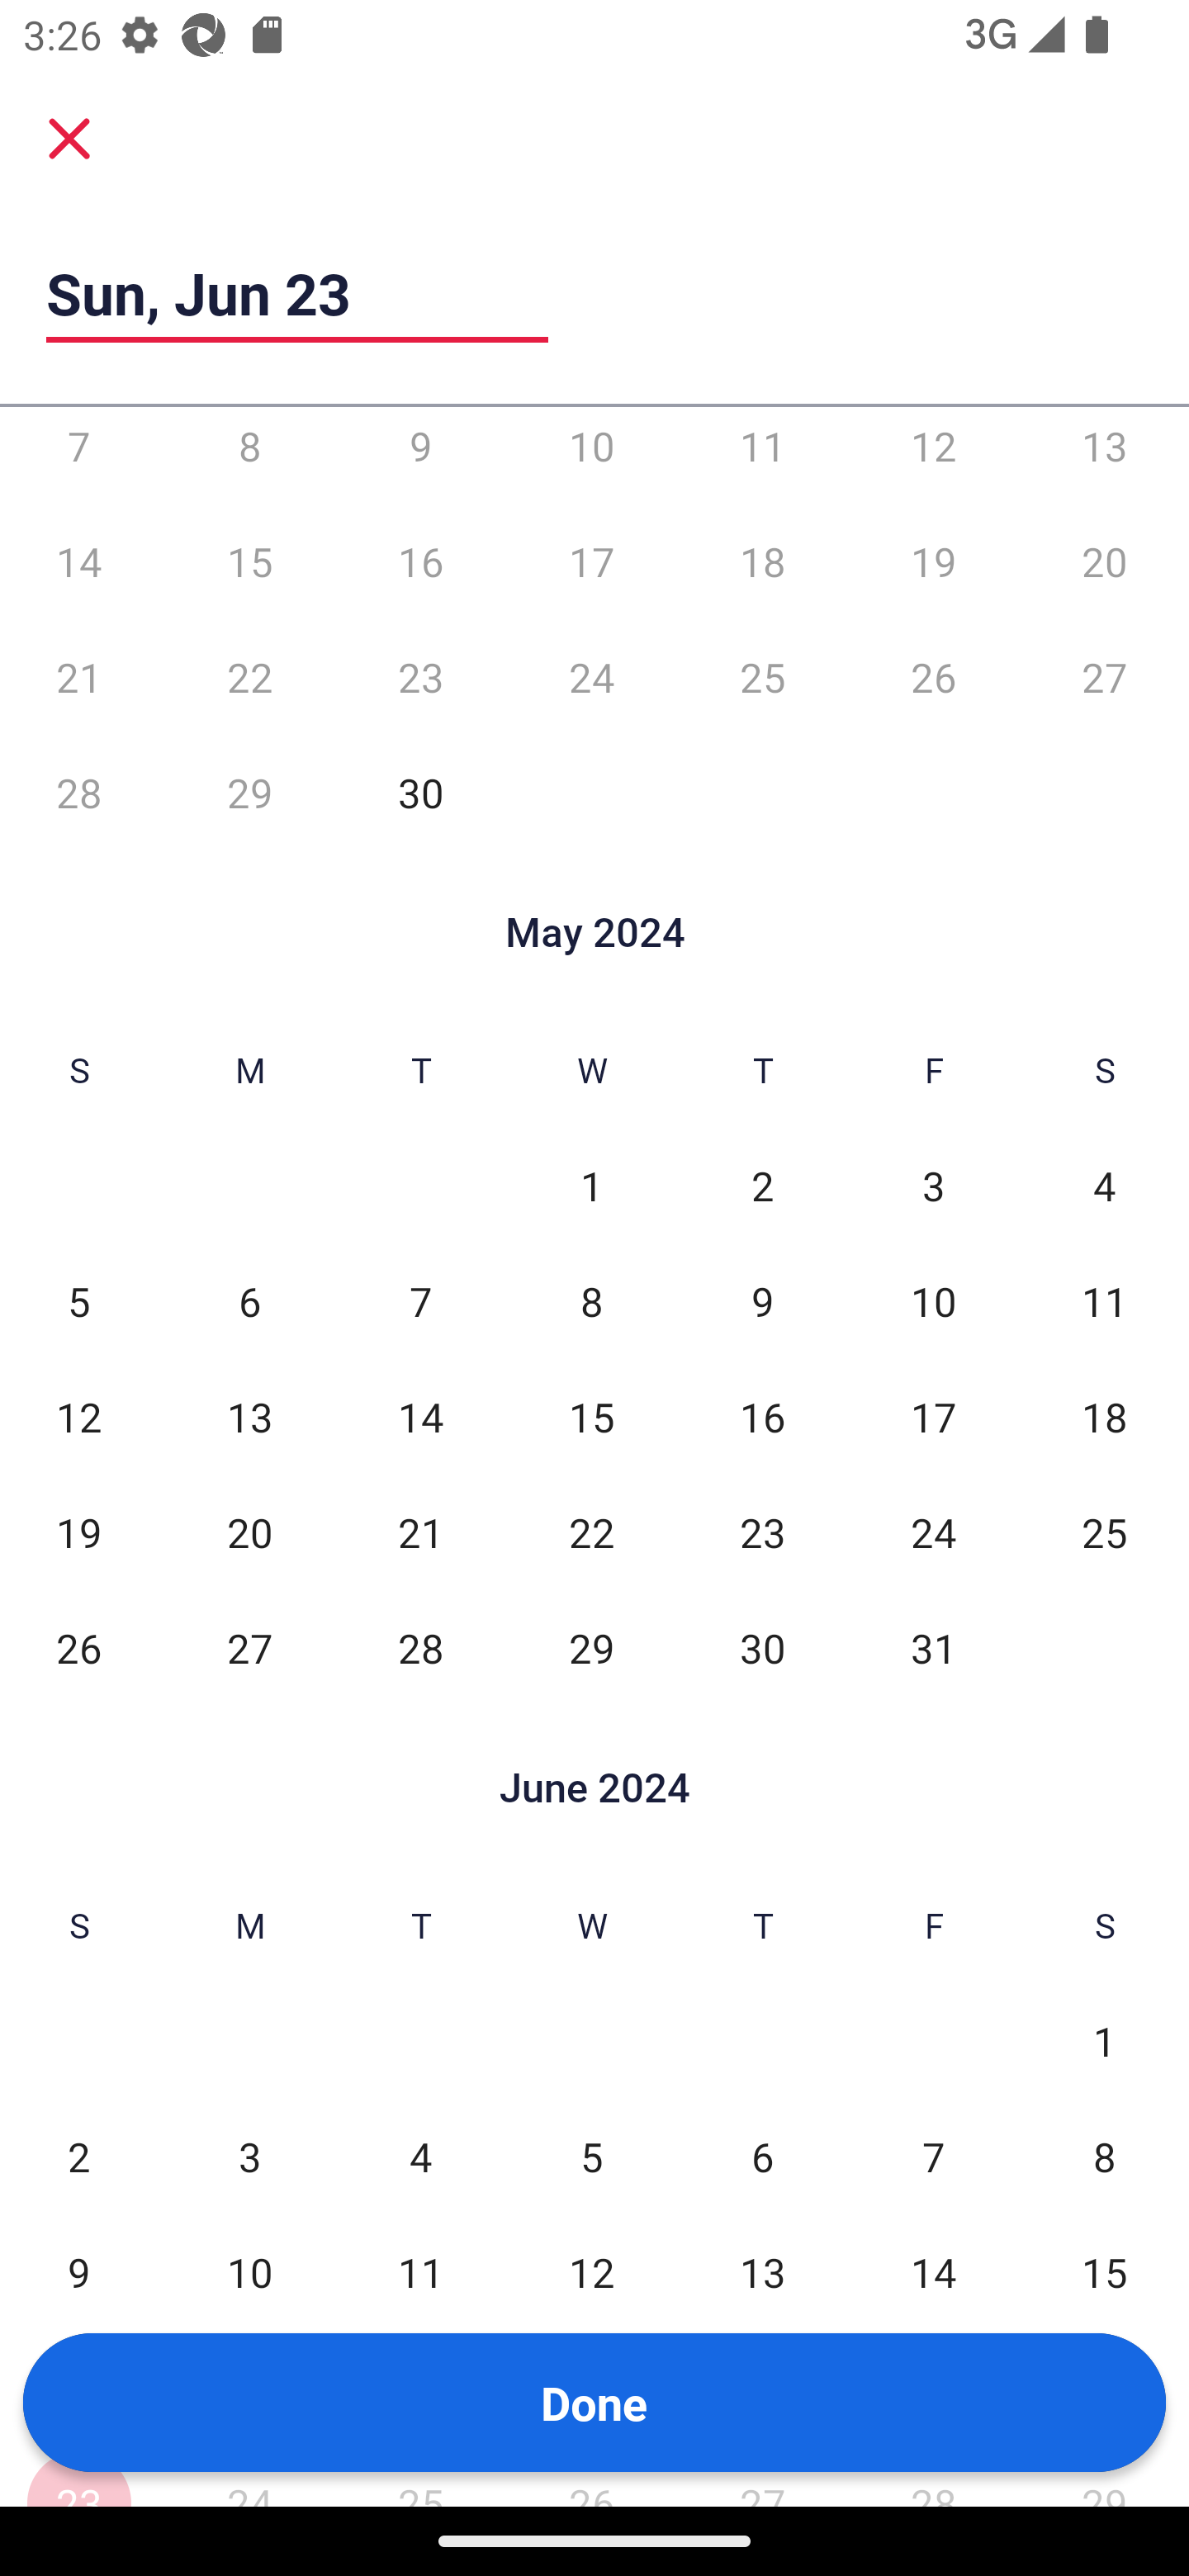  What do you see at coordinates (249, 456) in the screenshot?
I see `8 Mon, Apr 8, Not Selected` at bounding box center [249, 456].